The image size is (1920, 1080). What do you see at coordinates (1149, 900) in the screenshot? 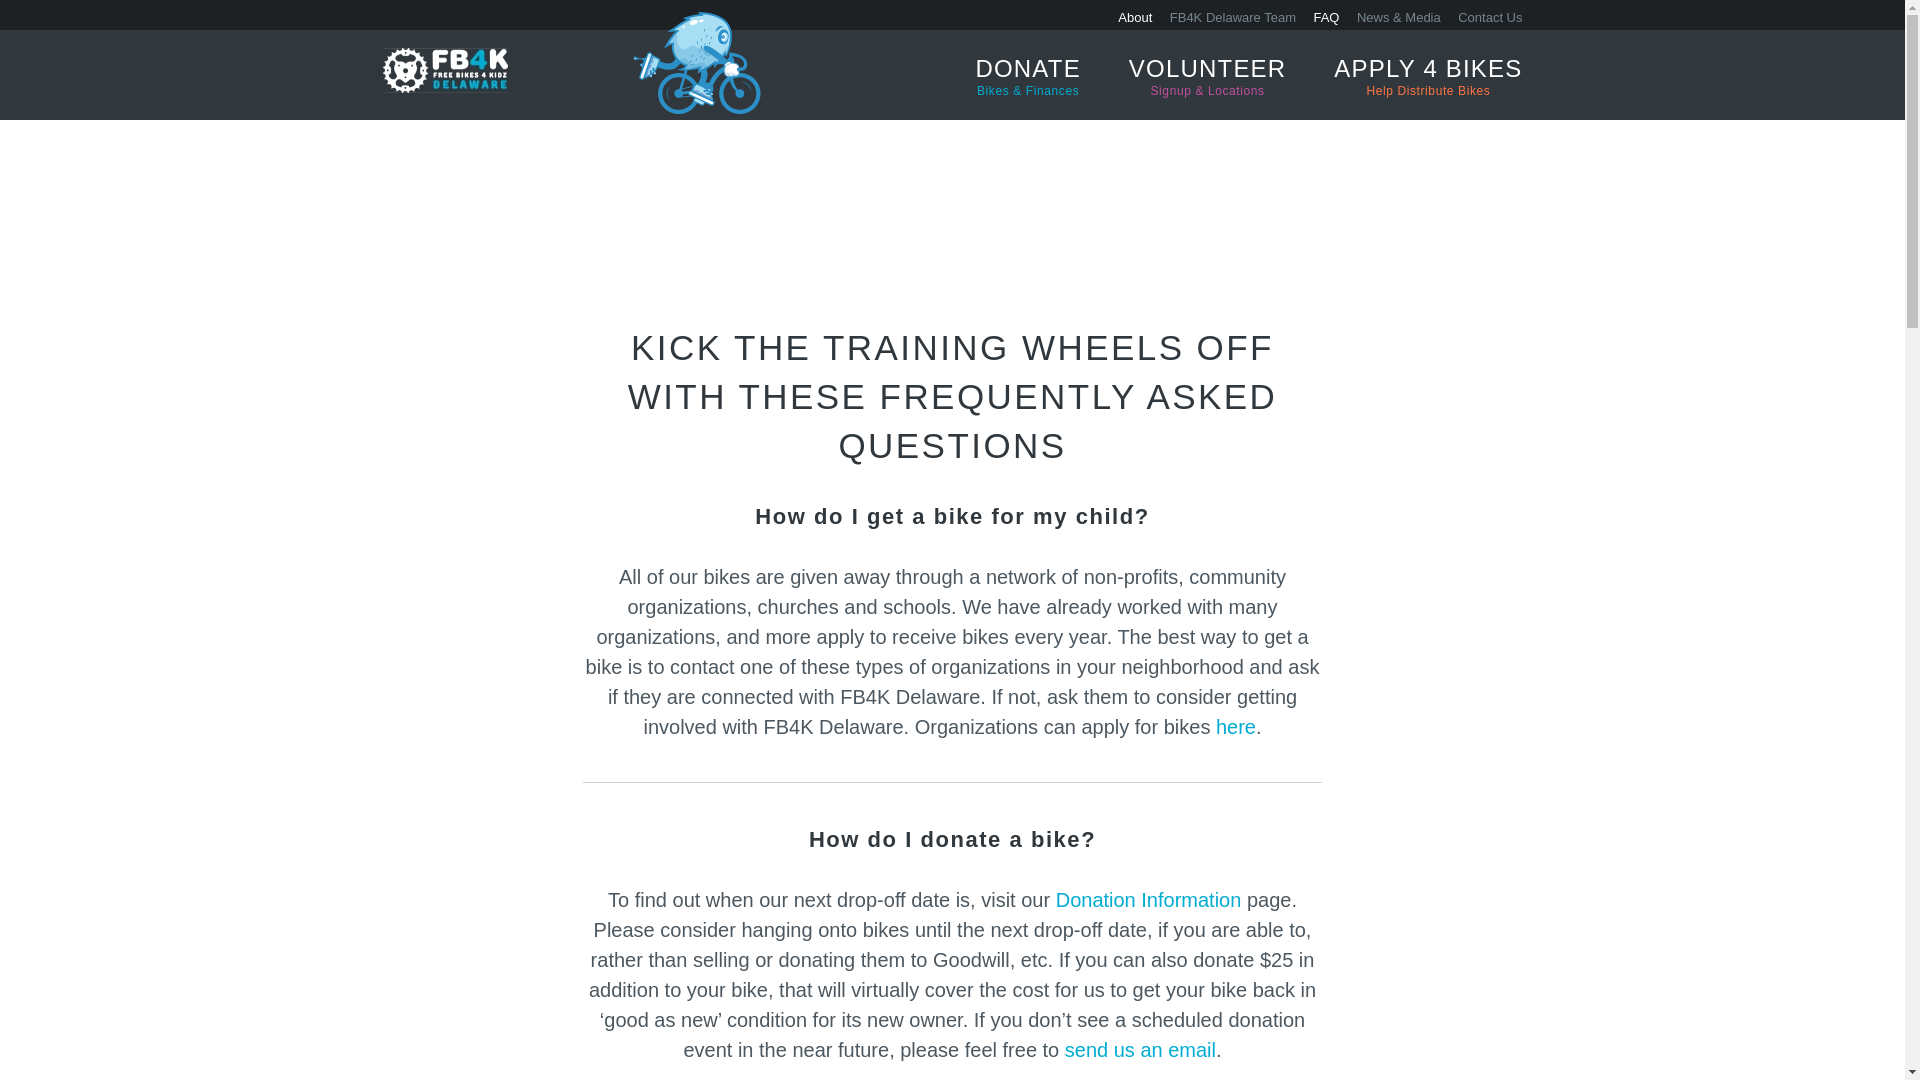
I see `here` at bounding box center [1149, 900].